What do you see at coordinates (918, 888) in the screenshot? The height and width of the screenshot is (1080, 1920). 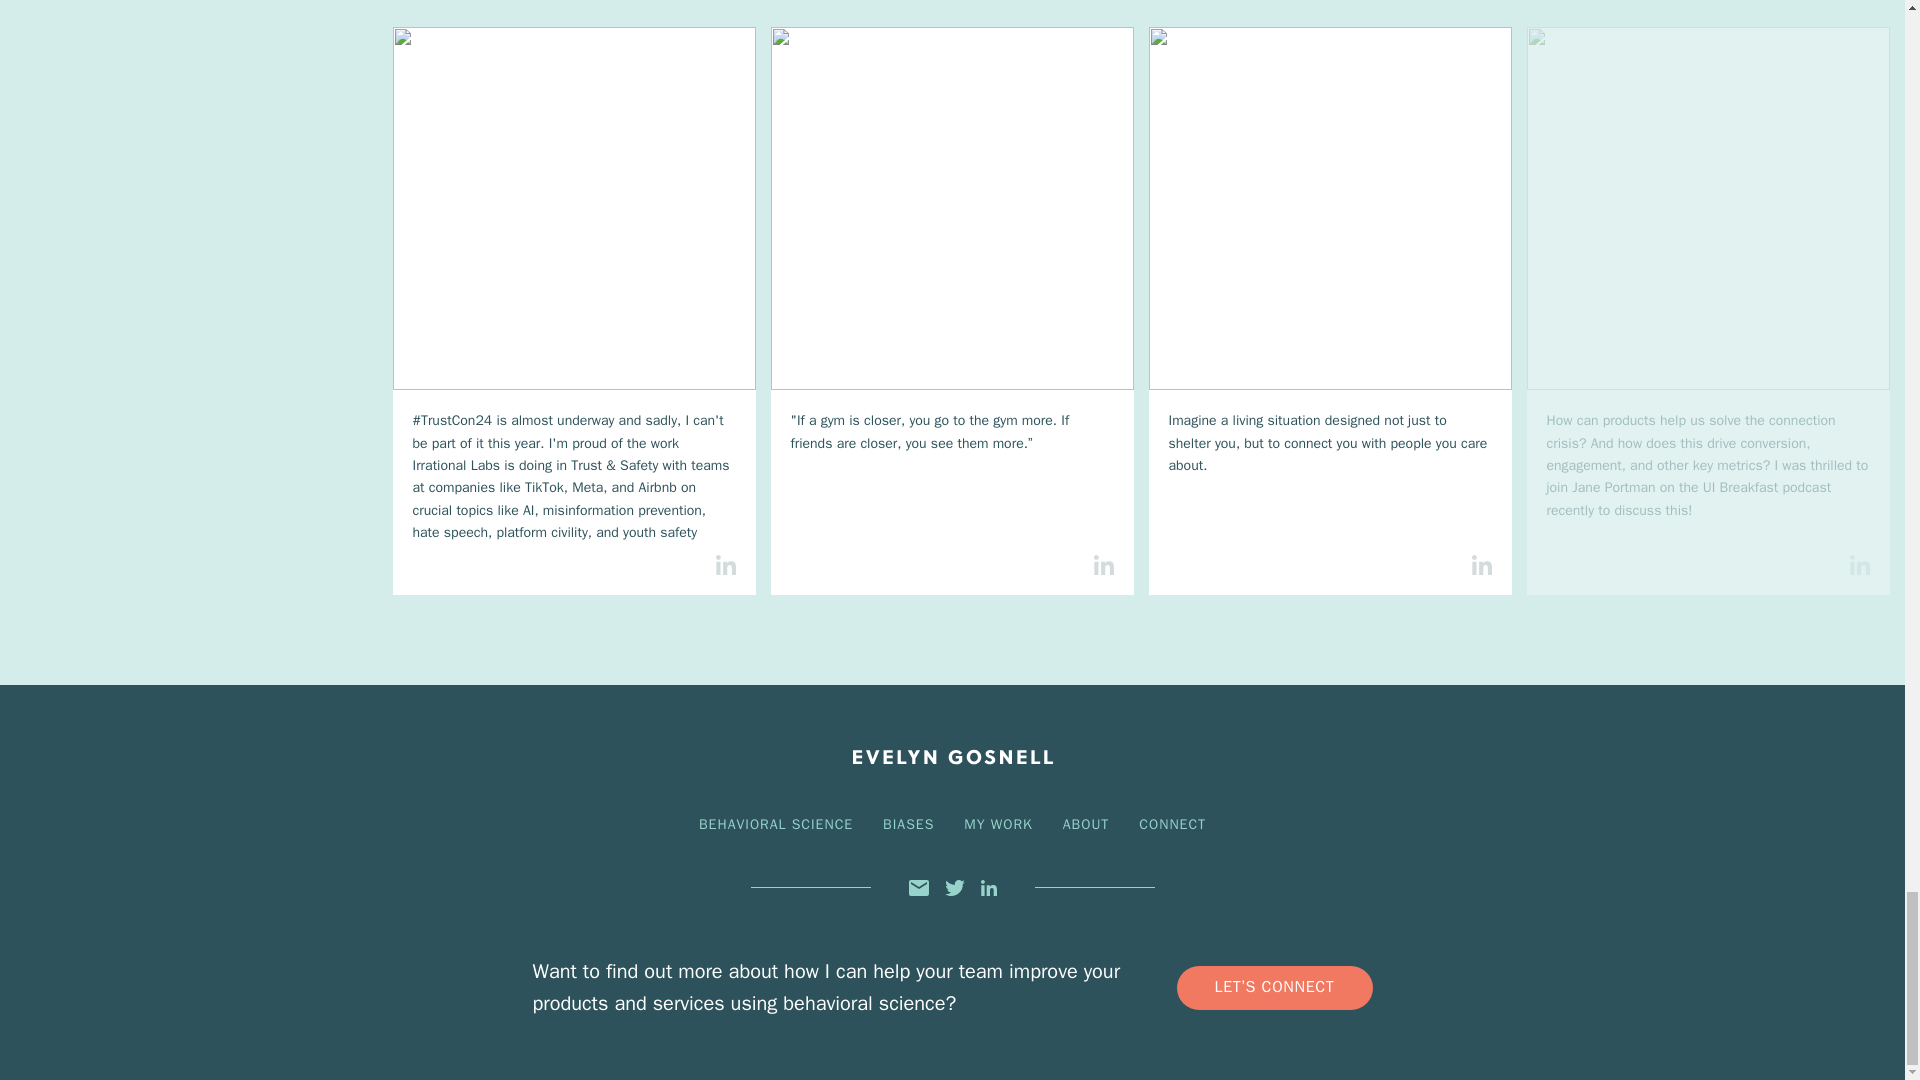 I see `Email` at bounding box center [918, 888].